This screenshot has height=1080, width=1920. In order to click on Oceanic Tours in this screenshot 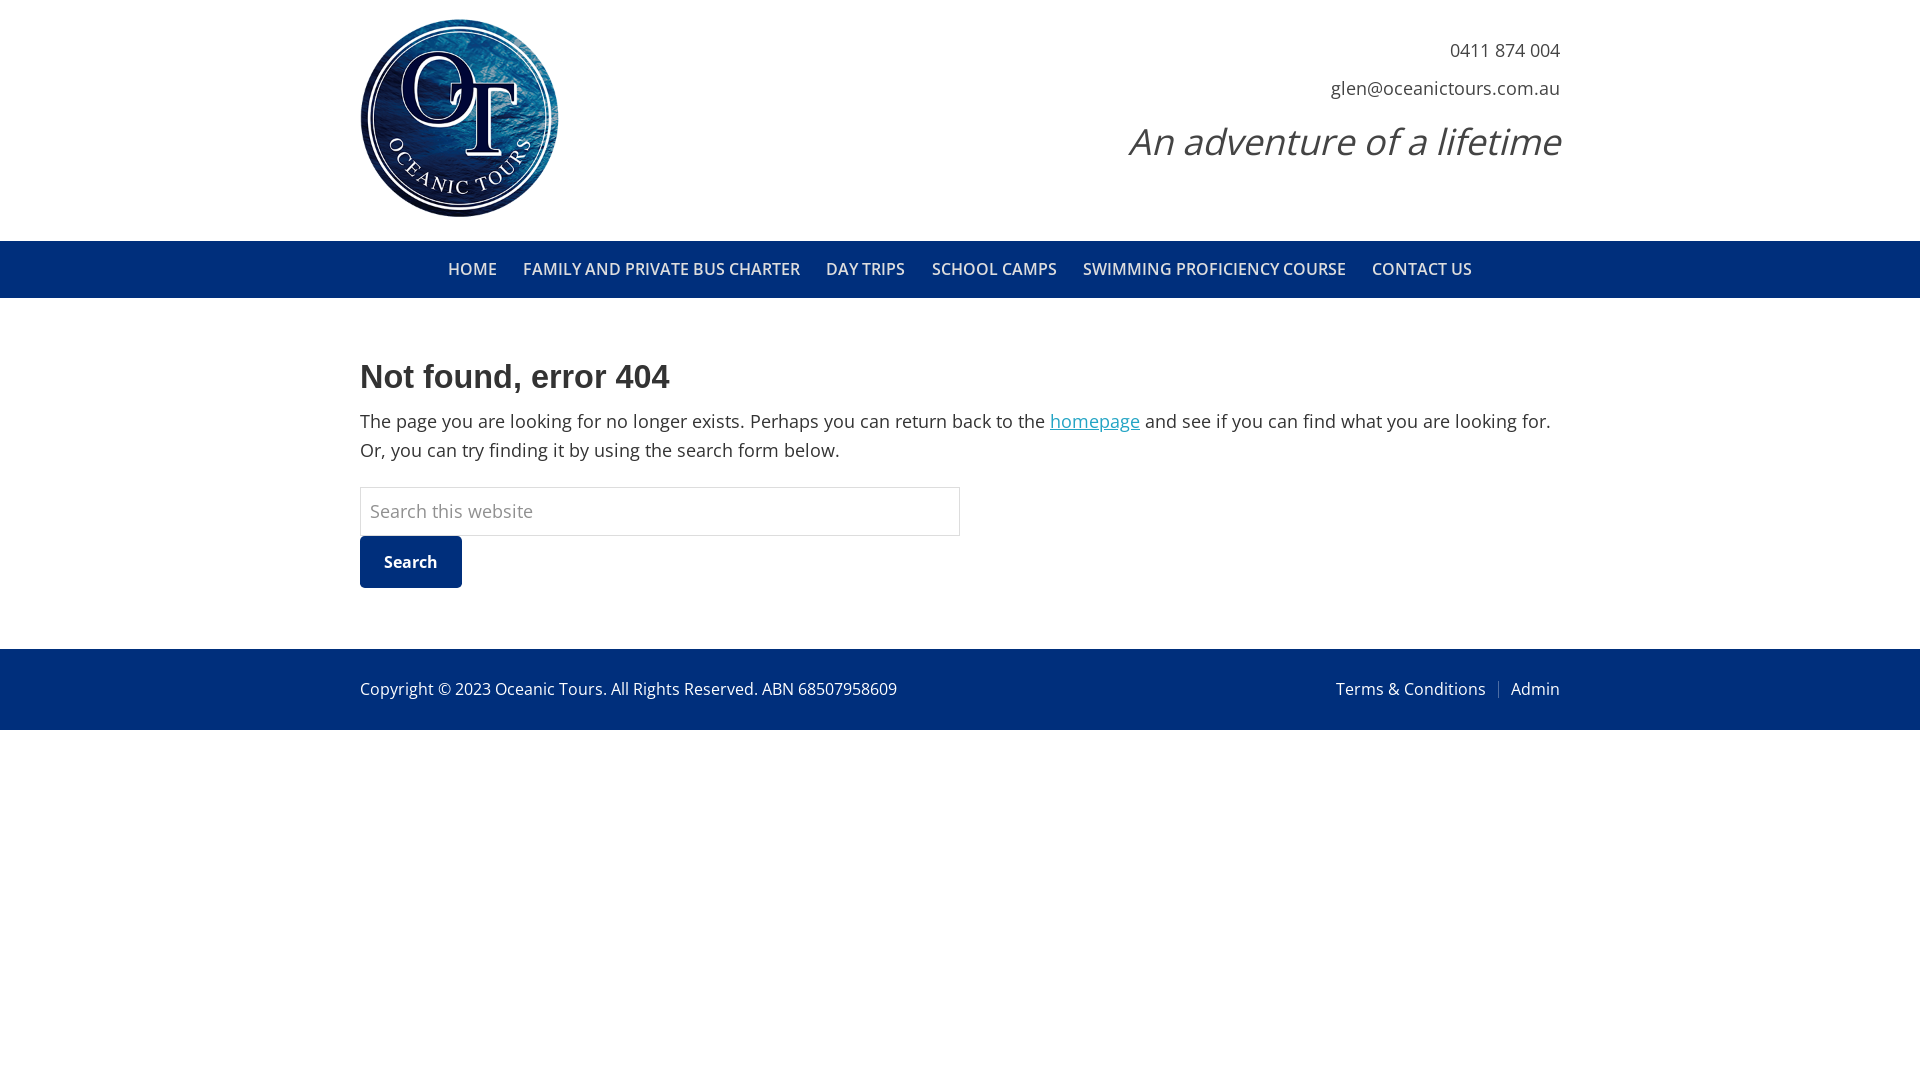, I will do `click(460, 211)`.